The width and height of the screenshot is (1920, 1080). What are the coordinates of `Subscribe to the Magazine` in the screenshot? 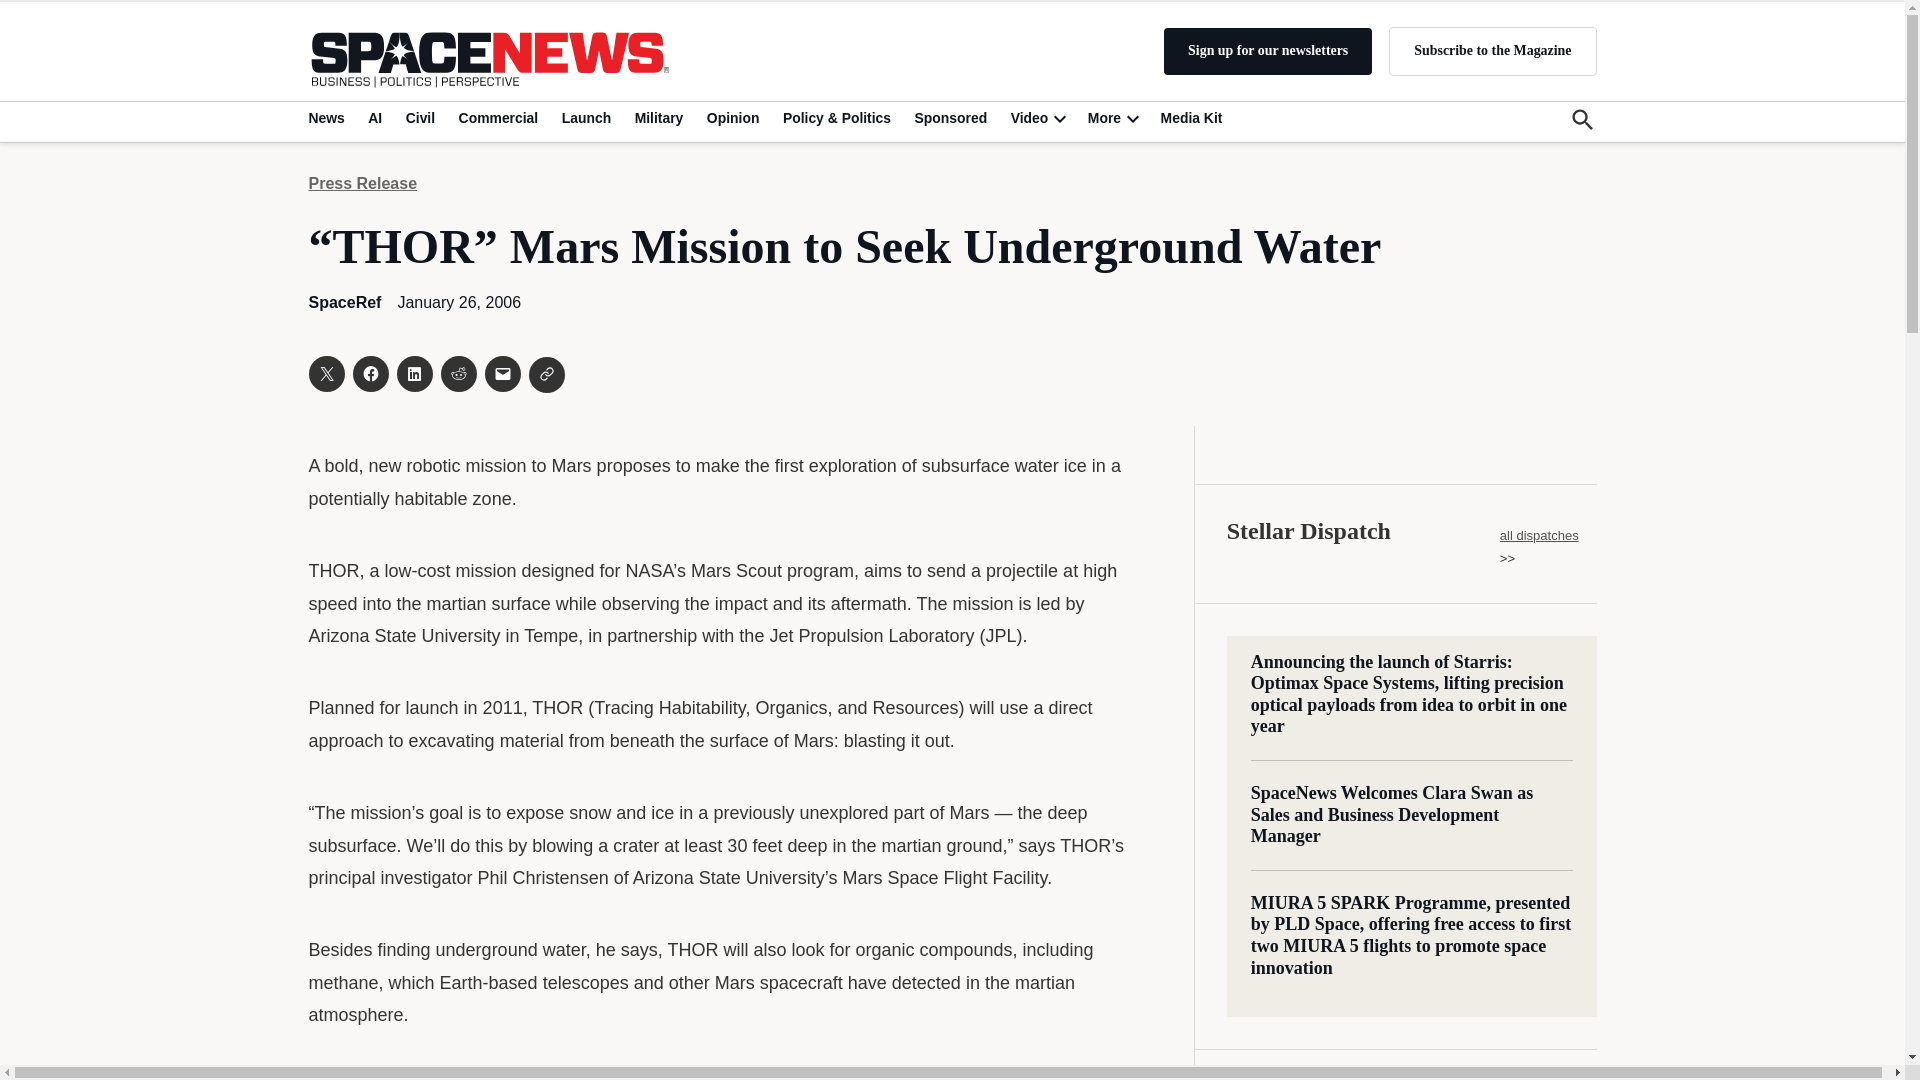 It's located at (1492, 50).